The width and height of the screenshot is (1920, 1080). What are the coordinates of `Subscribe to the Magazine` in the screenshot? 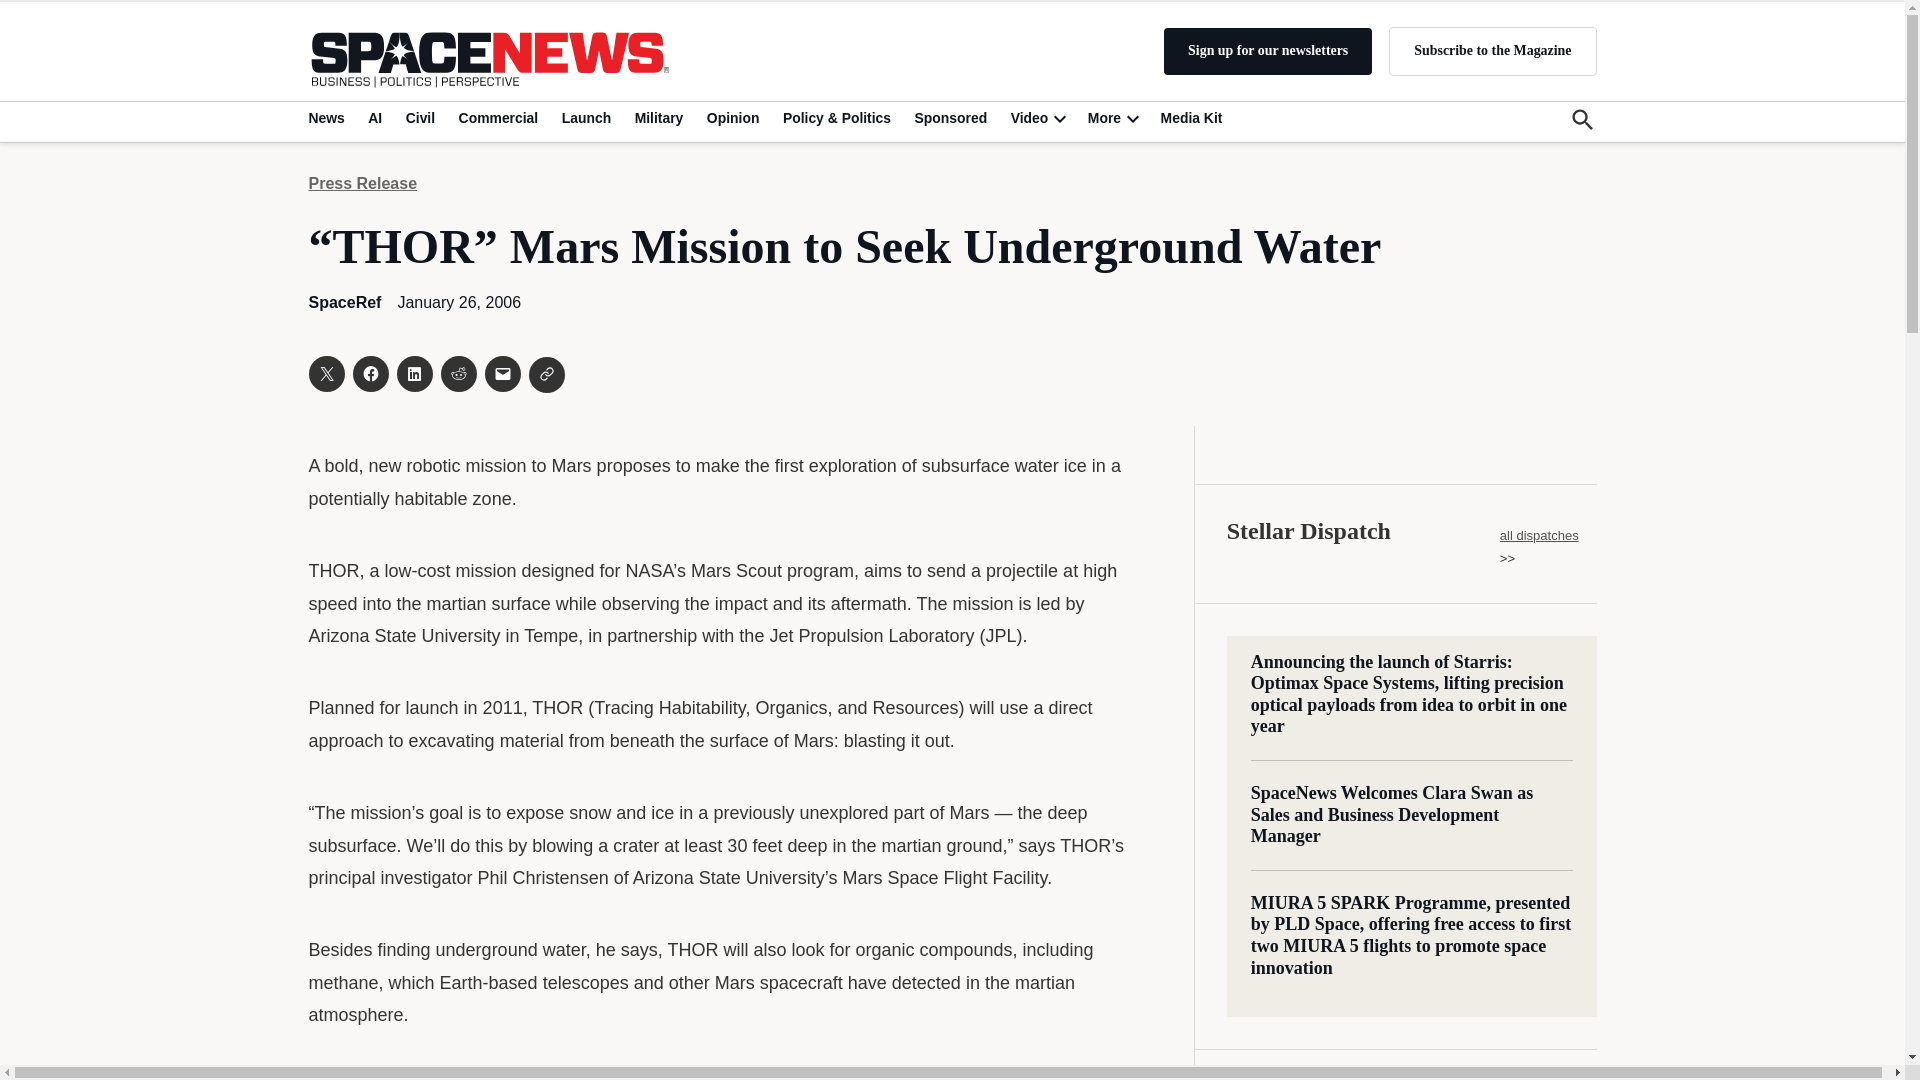 It's located at (1492, 50).